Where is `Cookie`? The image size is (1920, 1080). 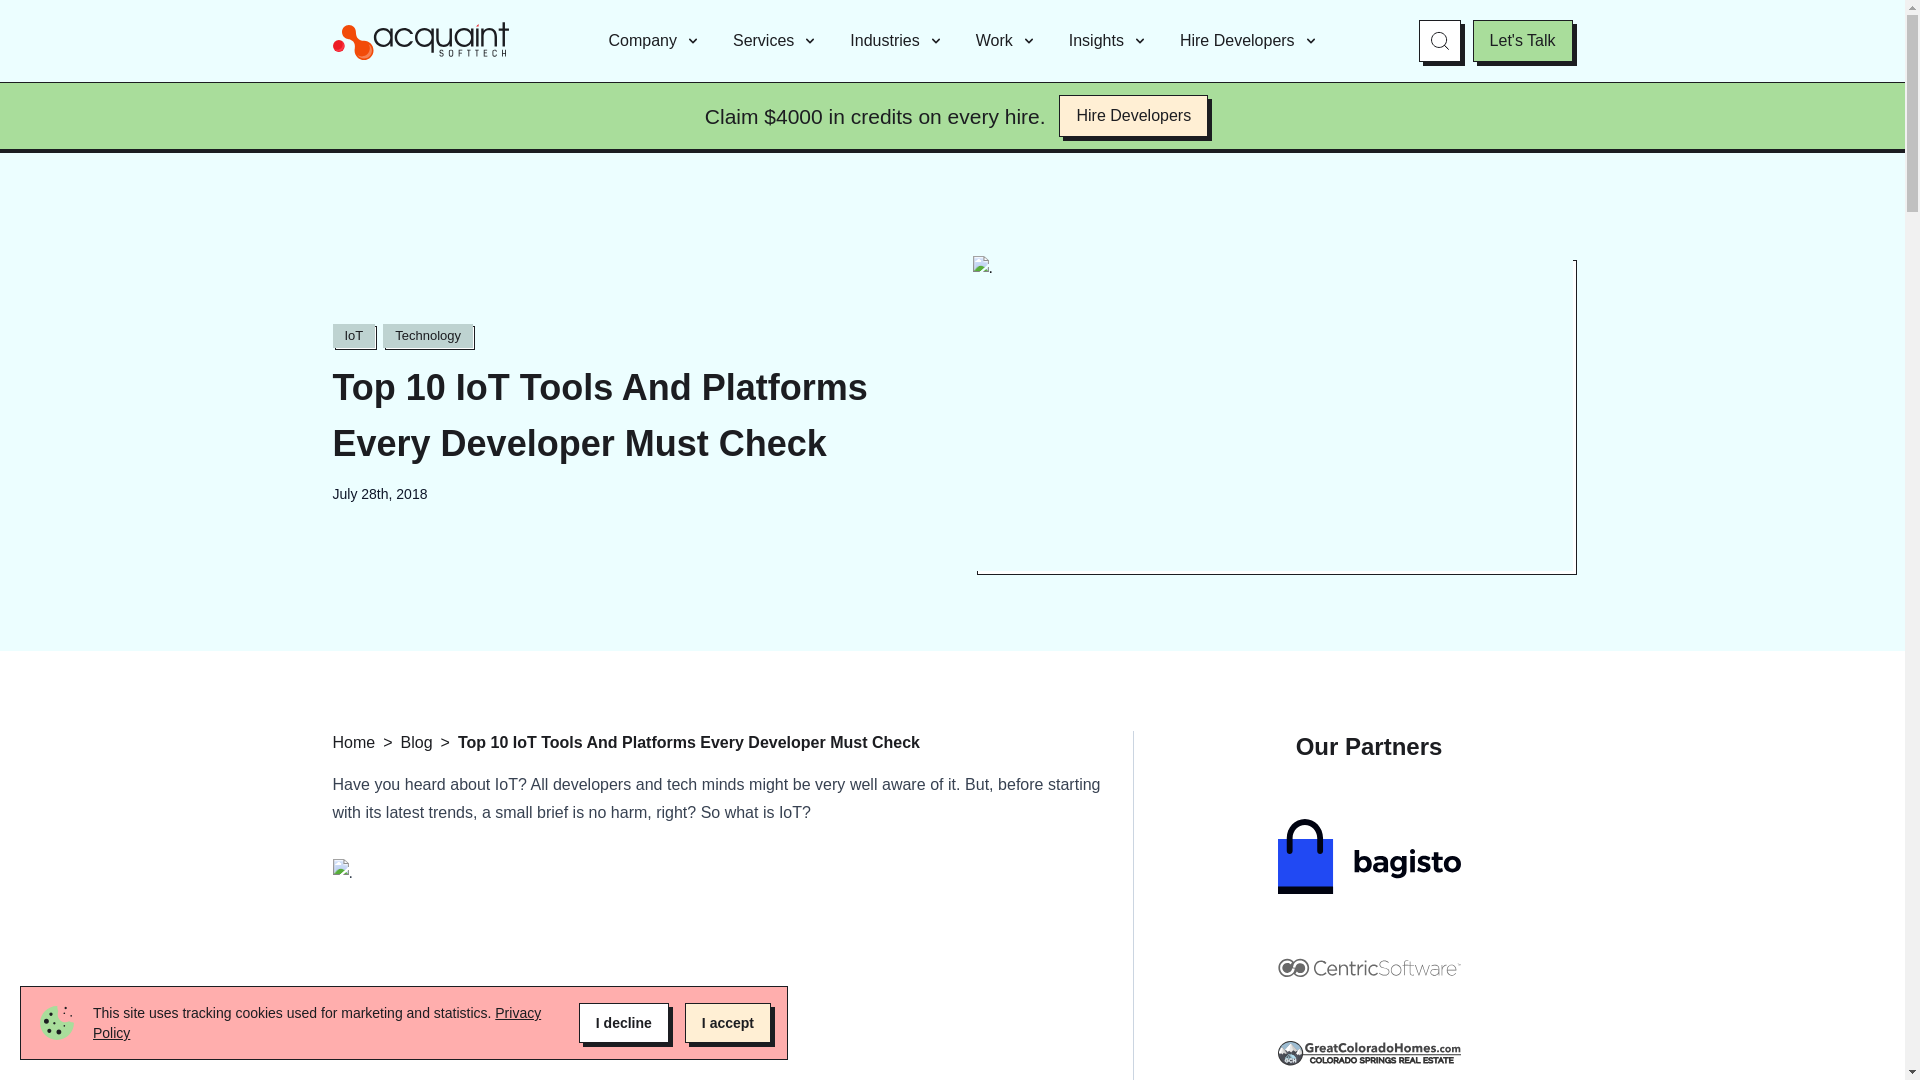
Cookie is located at coordinates (56, 1023).